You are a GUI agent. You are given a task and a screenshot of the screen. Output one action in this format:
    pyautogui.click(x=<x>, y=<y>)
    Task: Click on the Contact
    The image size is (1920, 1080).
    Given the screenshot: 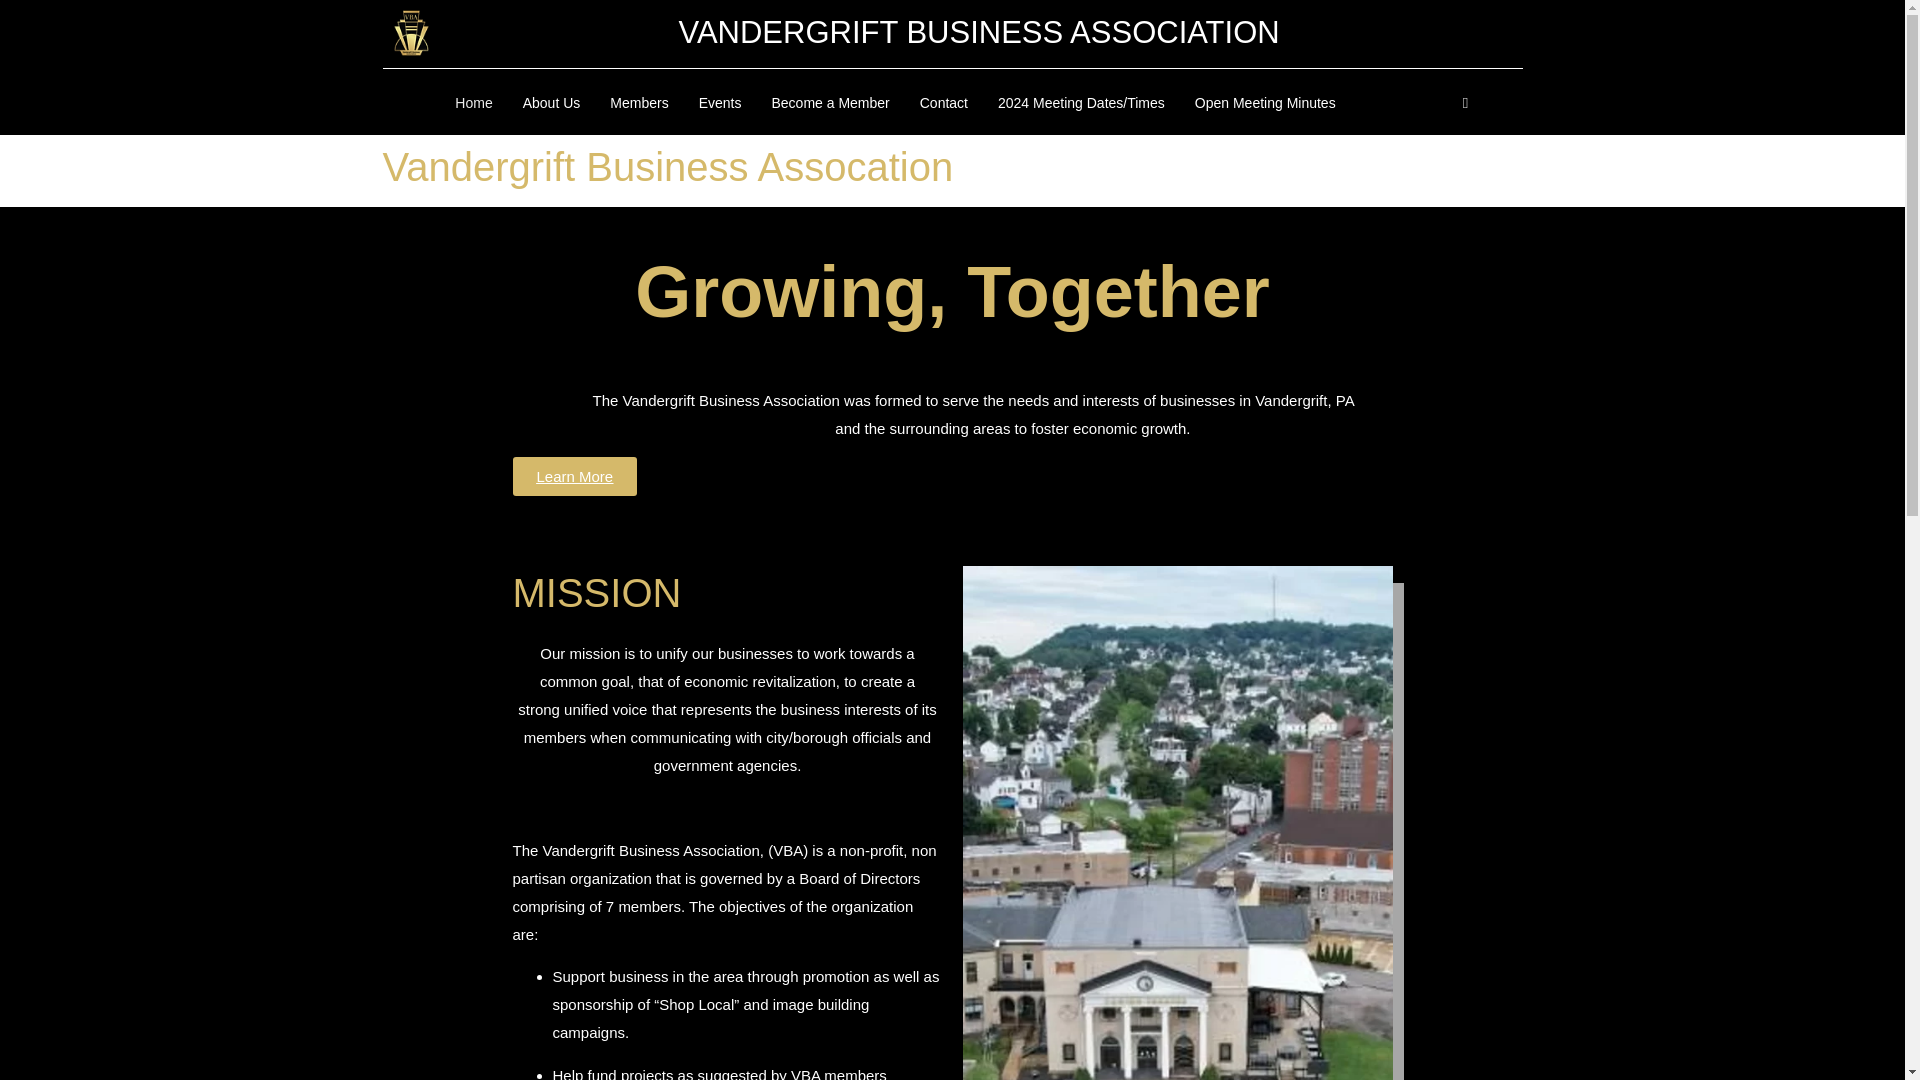 What is the action you would take?
    pyautogui.click(x=944, y=103)
    